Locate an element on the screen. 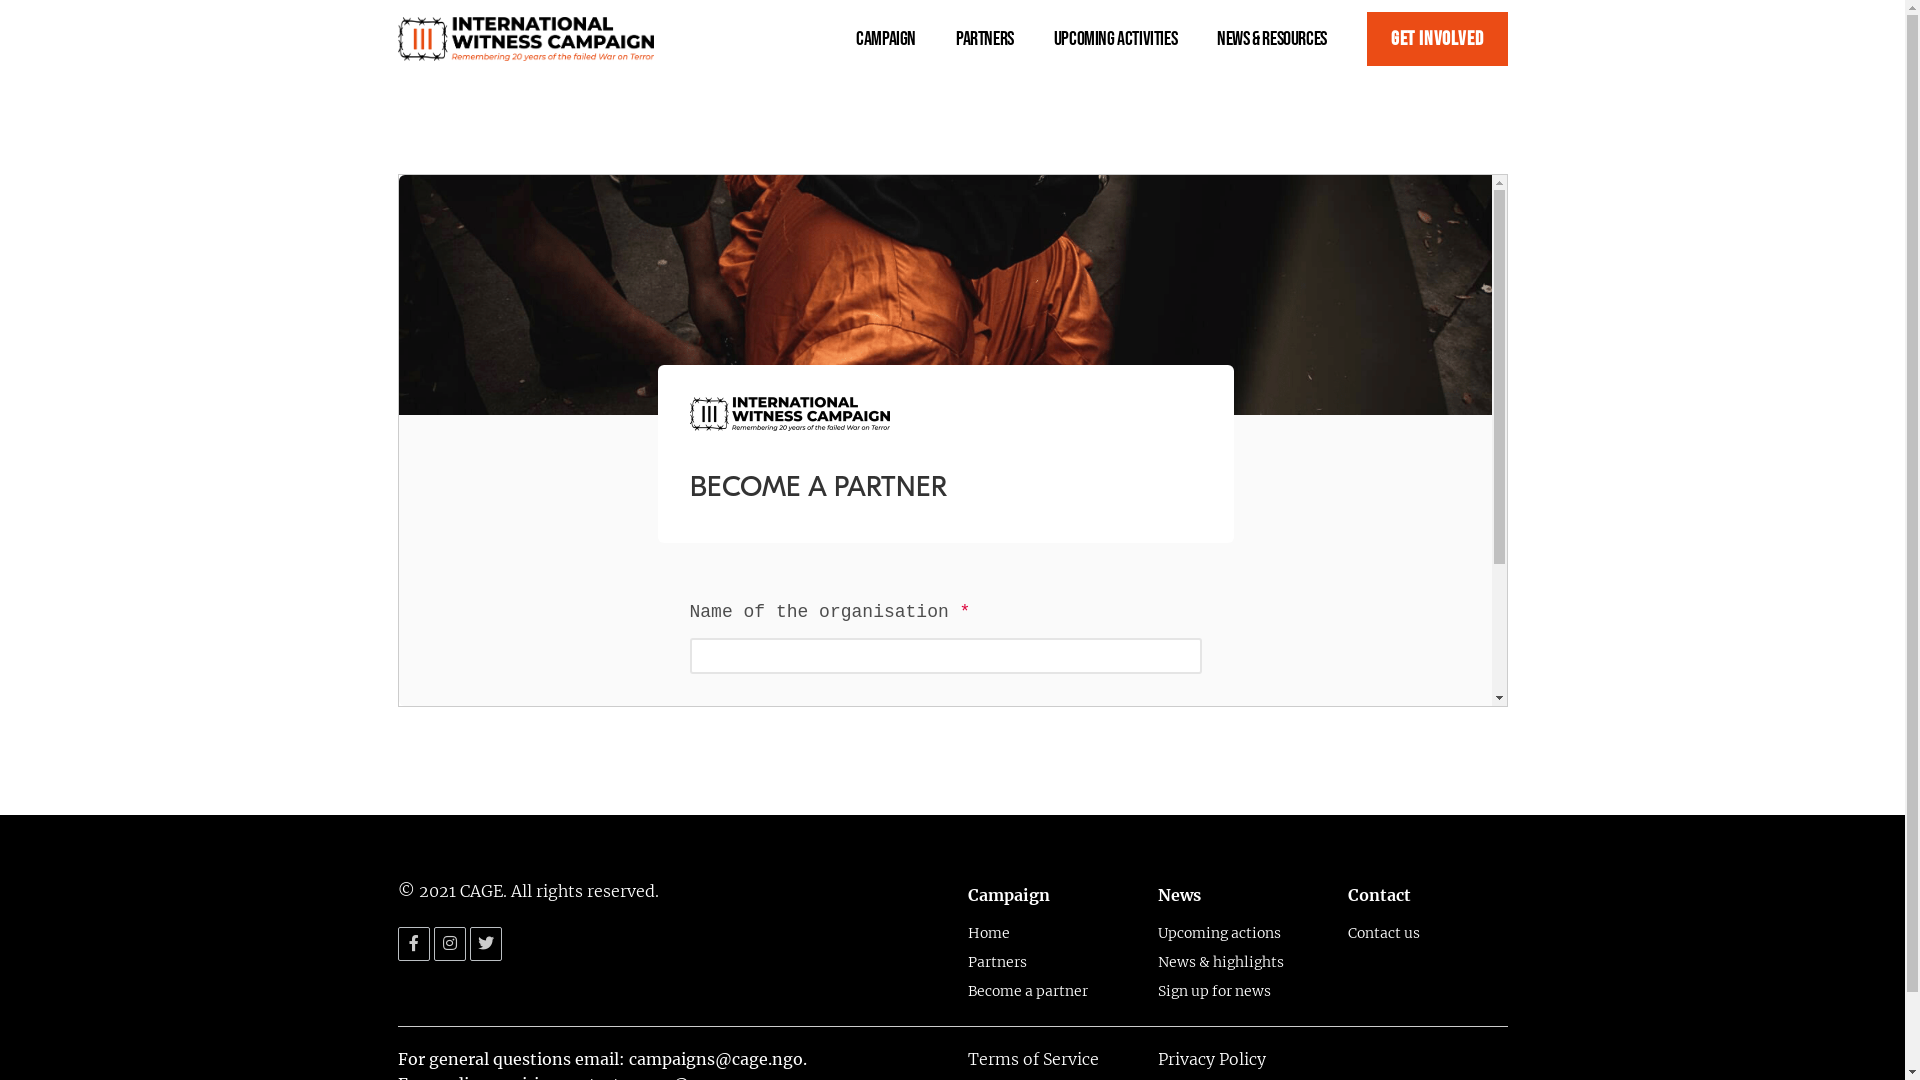 The height and width of the screenshot is (1080, 1920). News & Resources is located at coordinates (1284, 39).